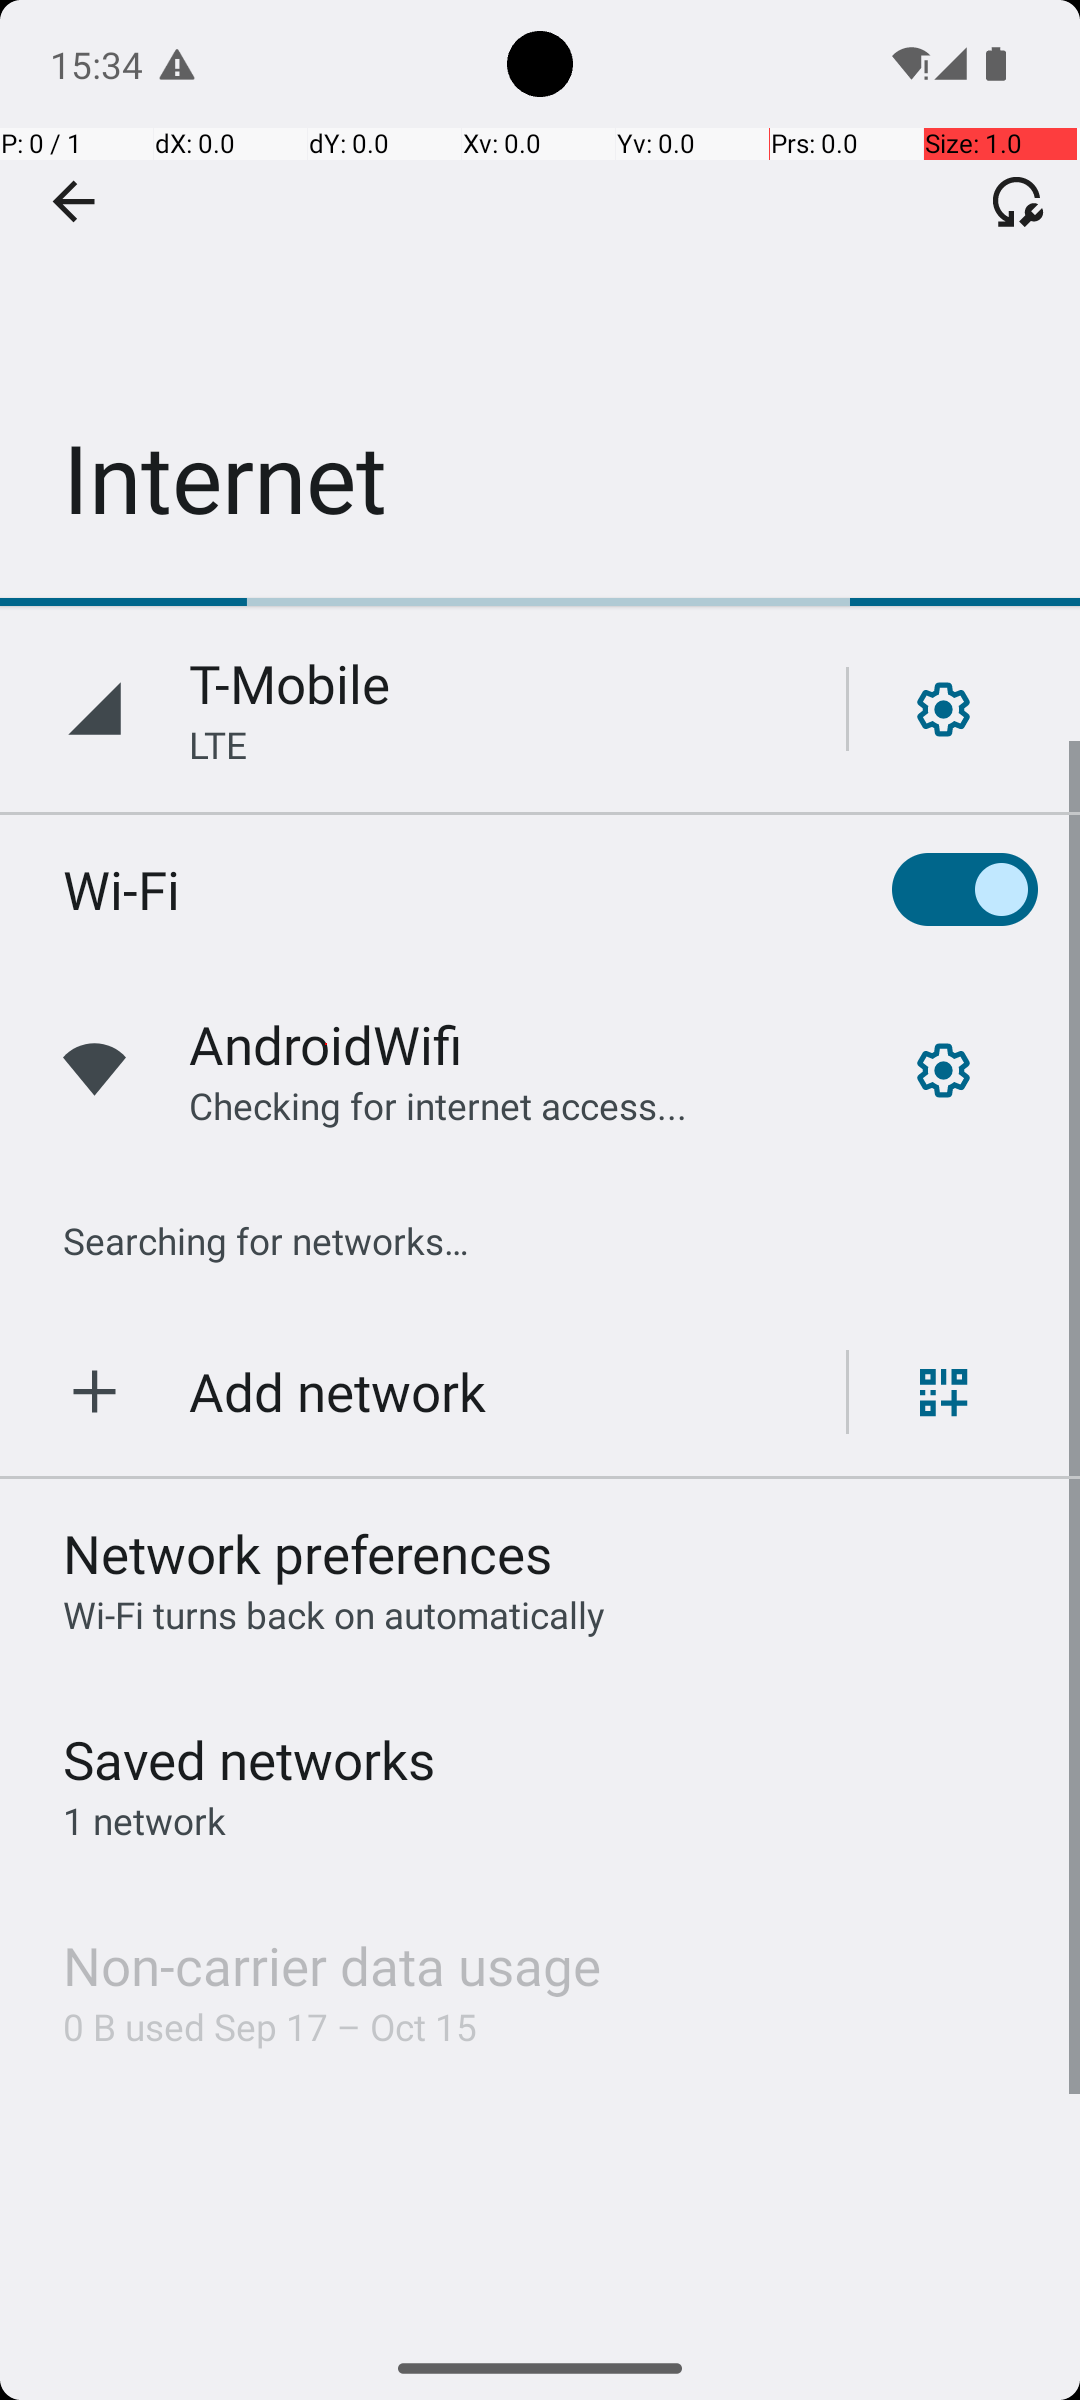  Describe the element at coordinates (334, 1614) in the screenshot. I see `Wi‑Fi turns back on automatically` at that location.